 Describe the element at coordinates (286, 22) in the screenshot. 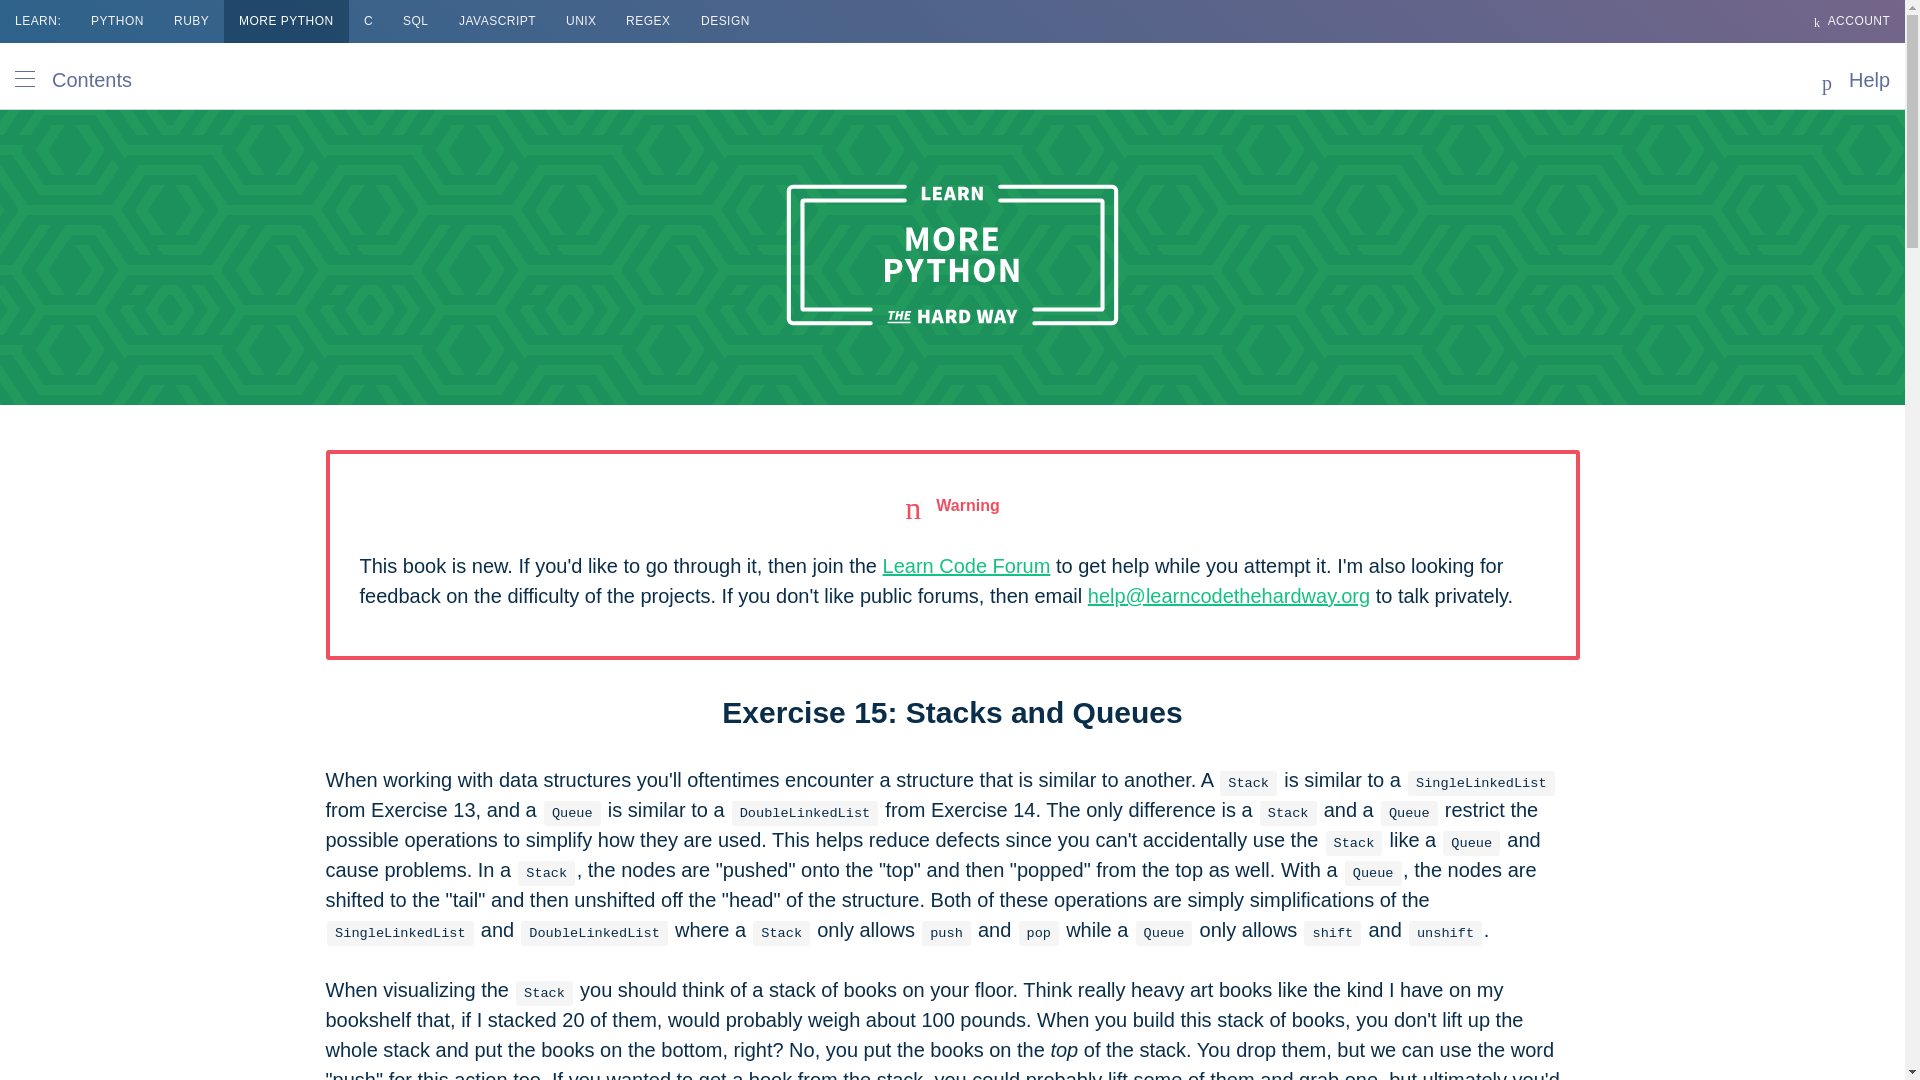

I see `MORE PYTHON` at that location.